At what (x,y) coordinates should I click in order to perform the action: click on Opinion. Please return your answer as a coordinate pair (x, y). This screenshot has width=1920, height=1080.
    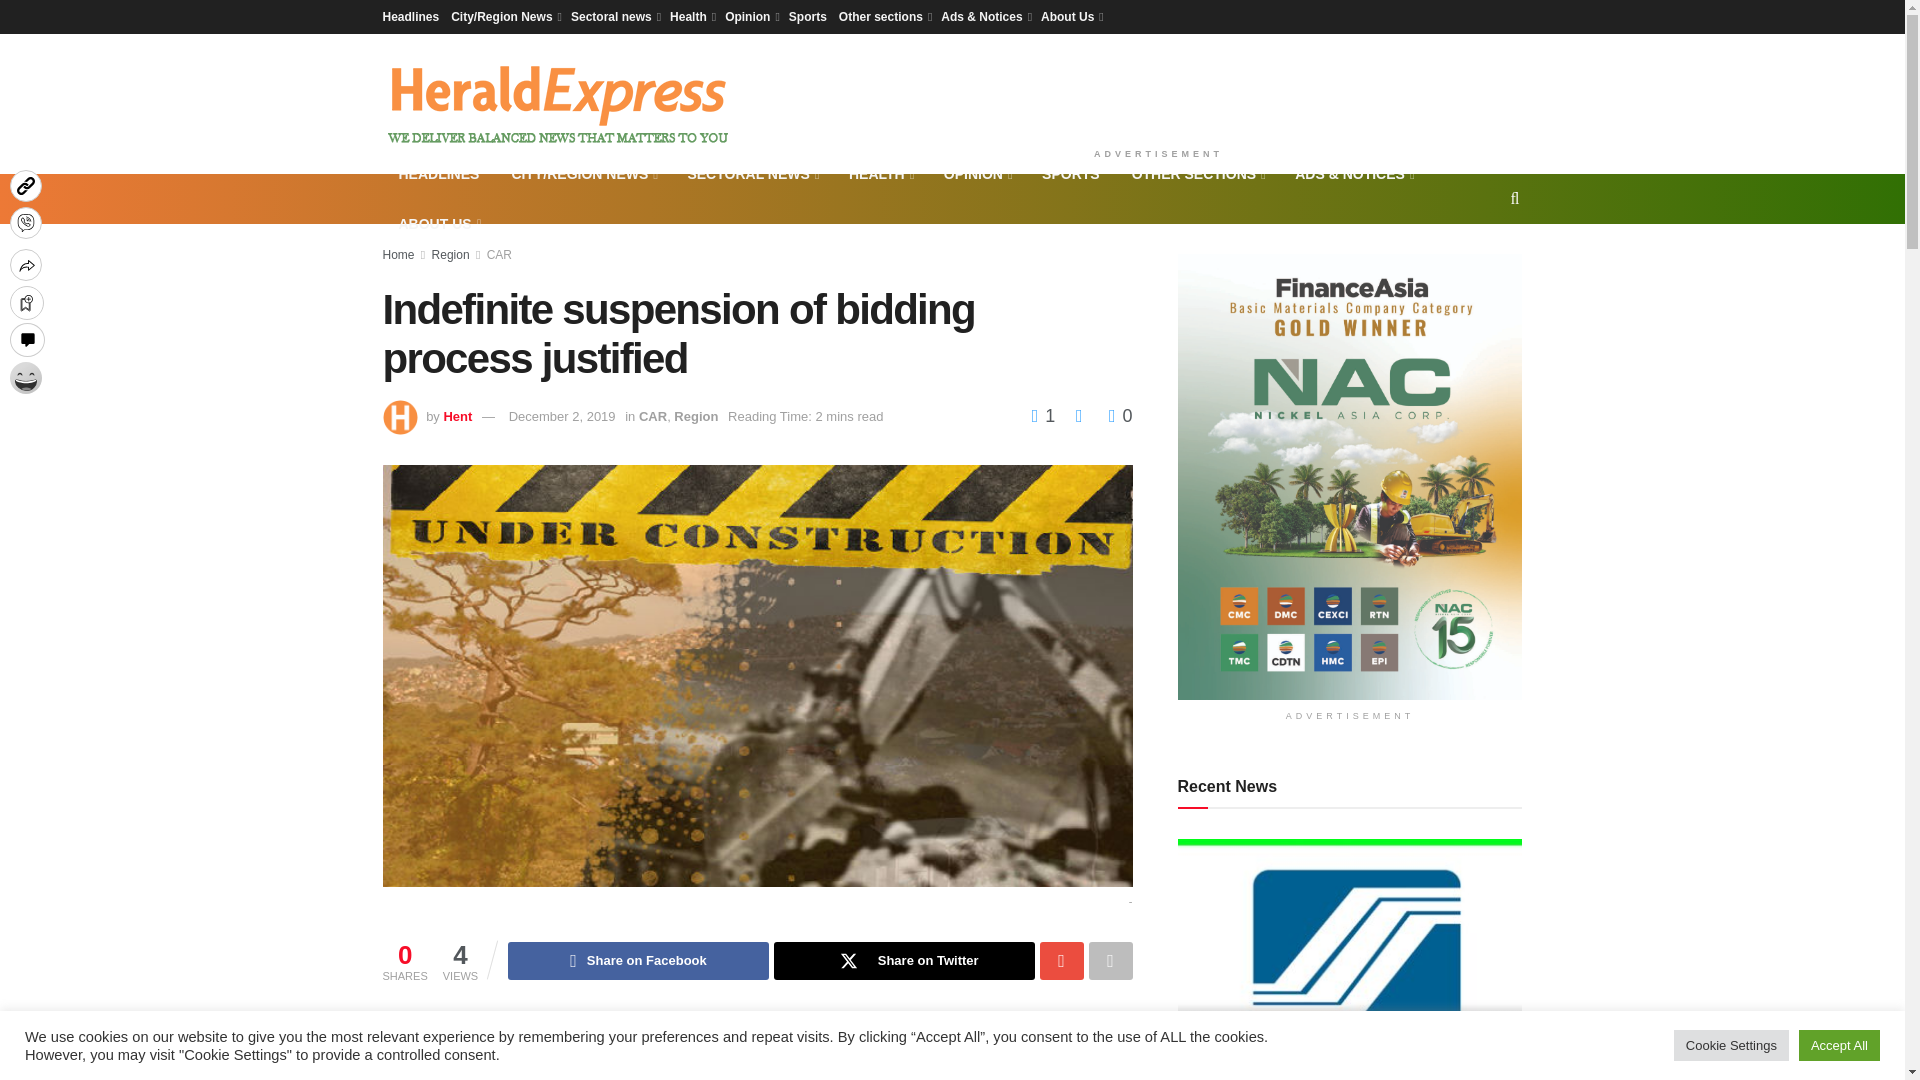
    Looking at the image, I should click on (751, 16).